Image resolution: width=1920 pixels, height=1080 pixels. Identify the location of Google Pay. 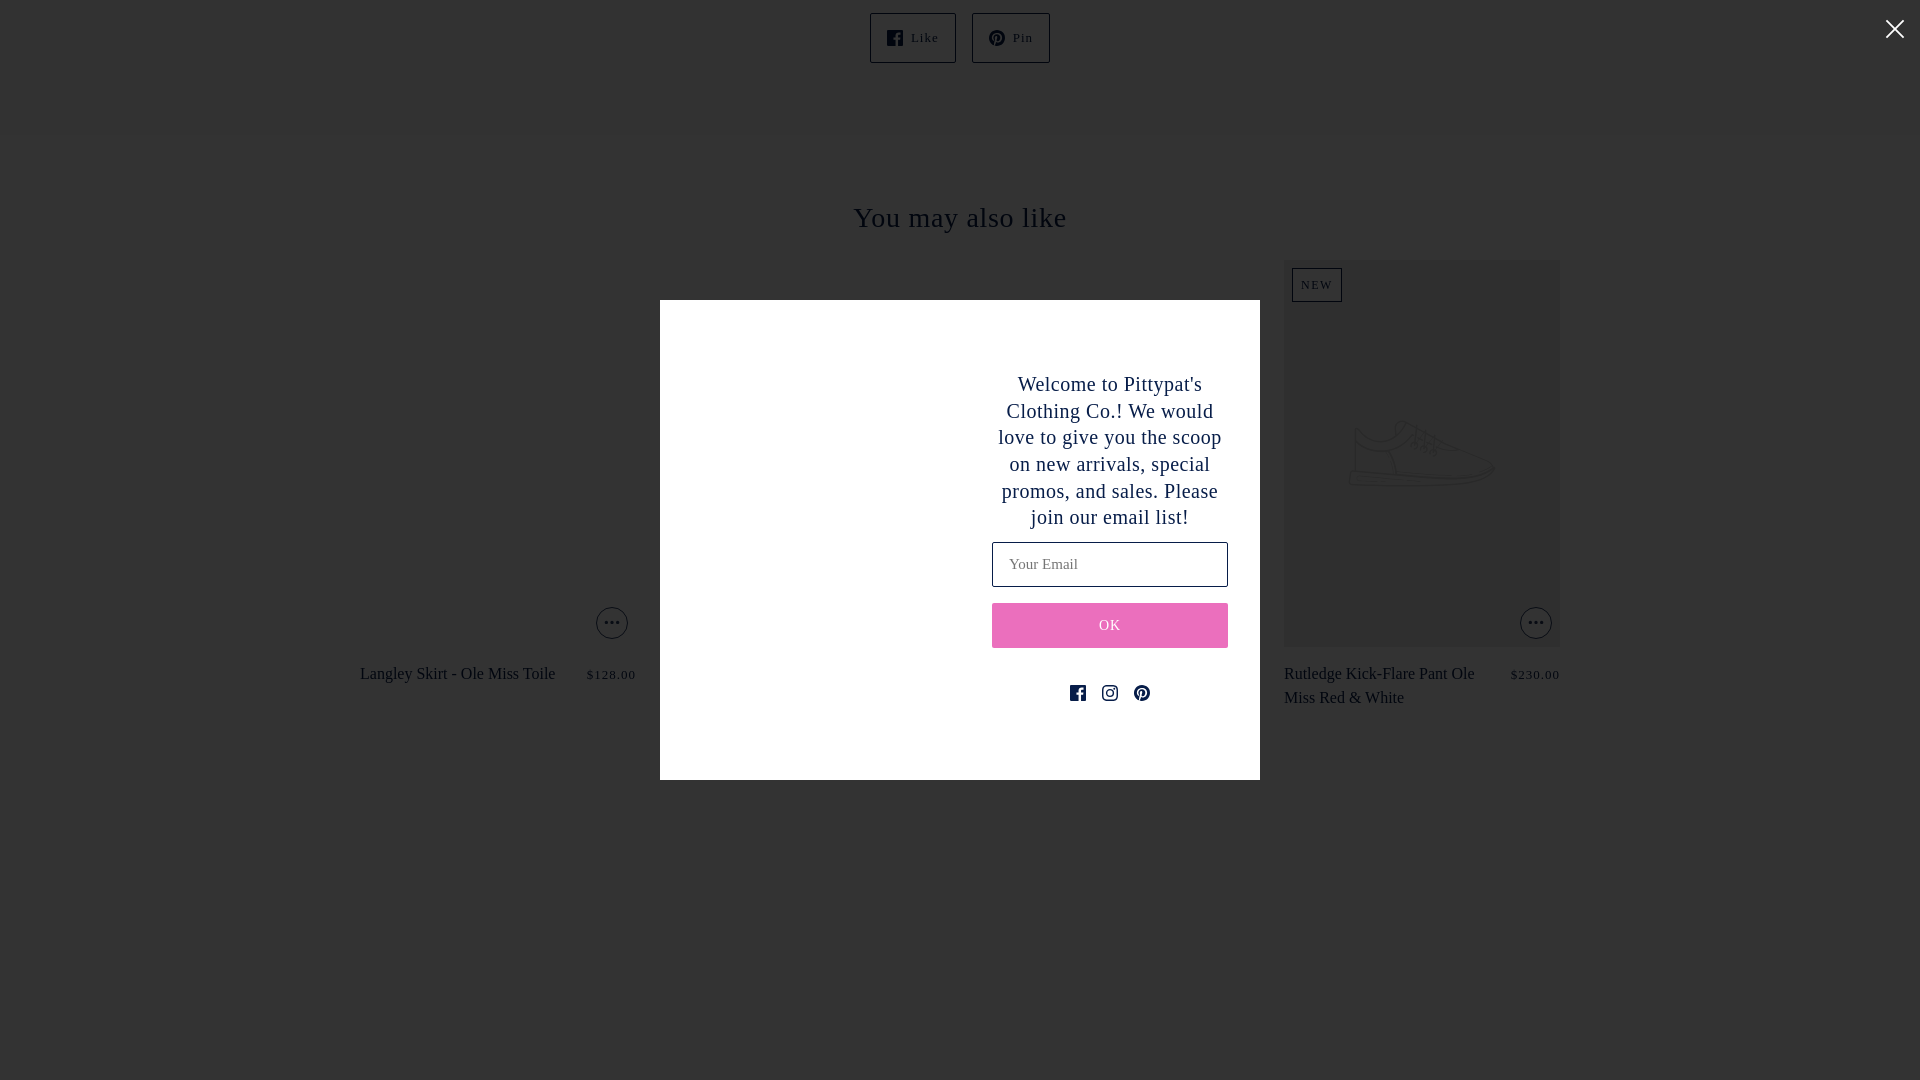
(1606, 1003).